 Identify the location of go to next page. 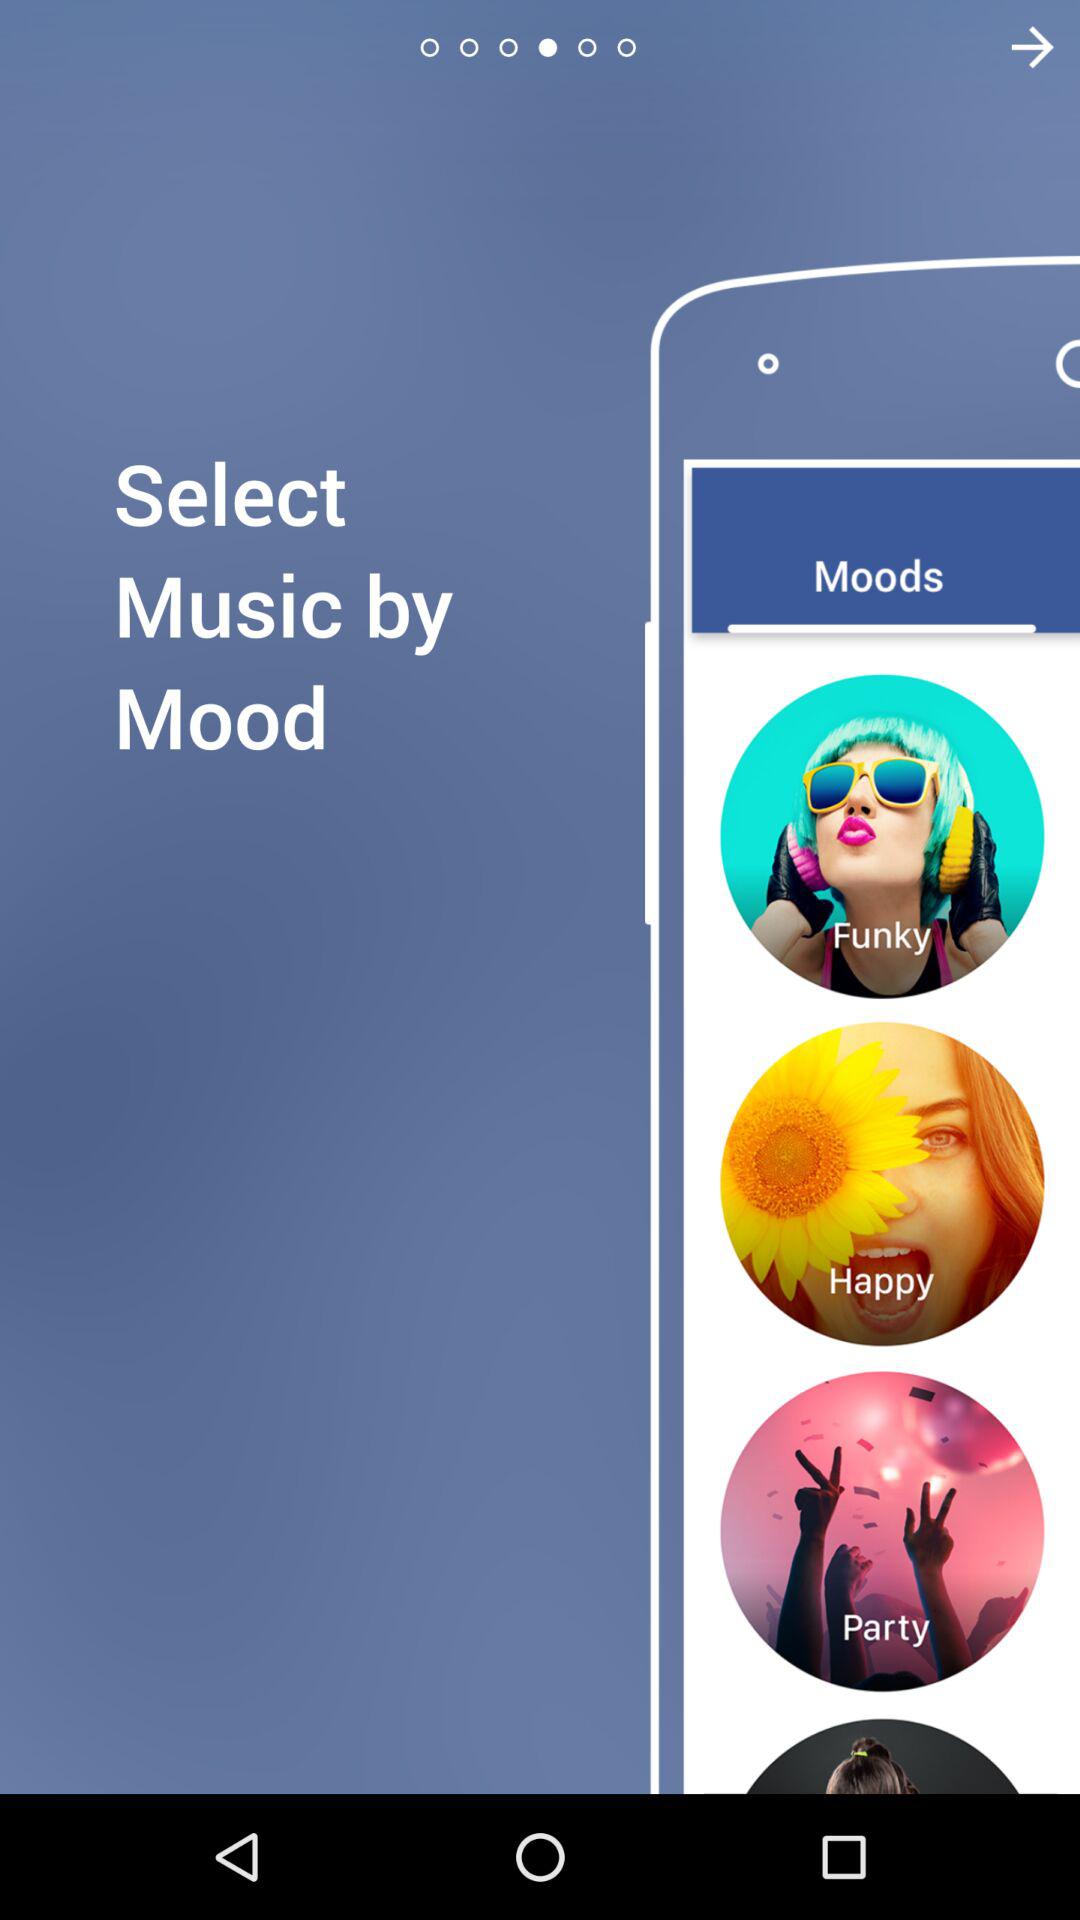
(1020, 47).